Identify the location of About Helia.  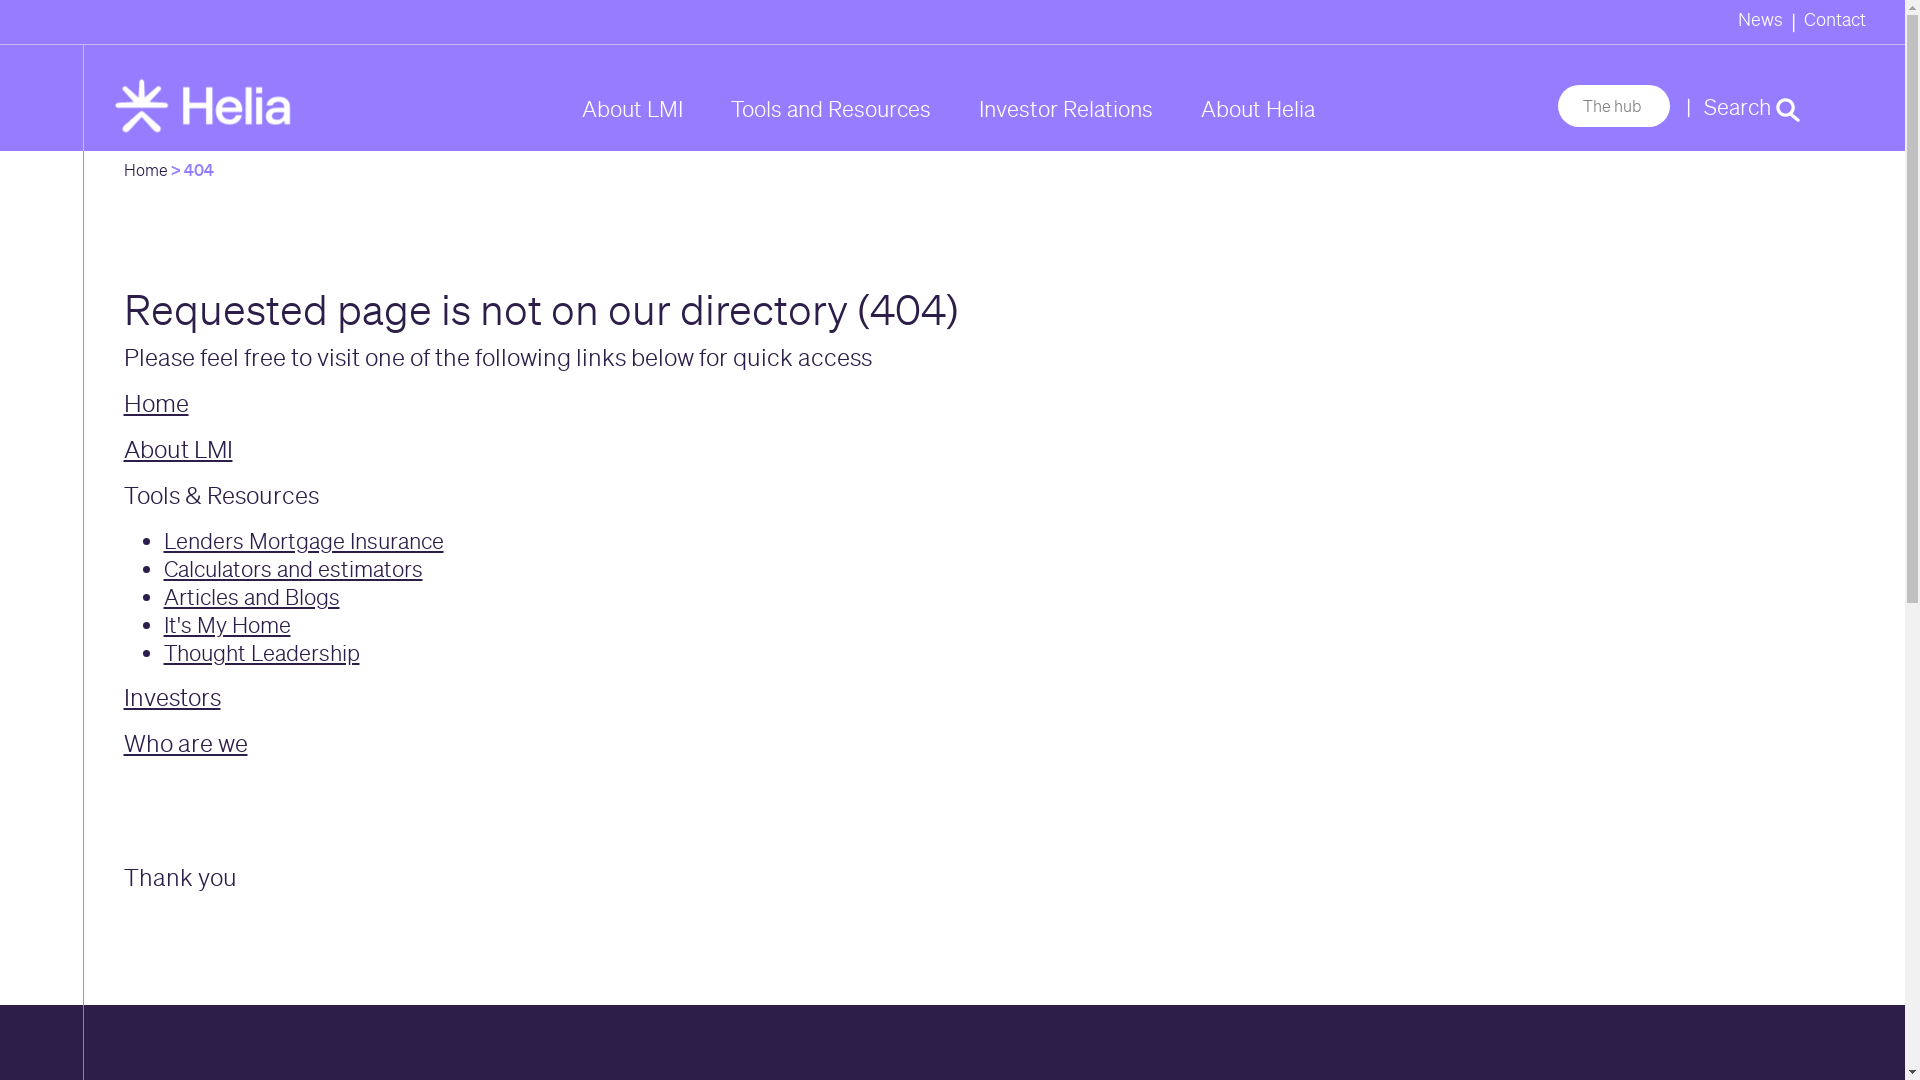
(1257, 109).